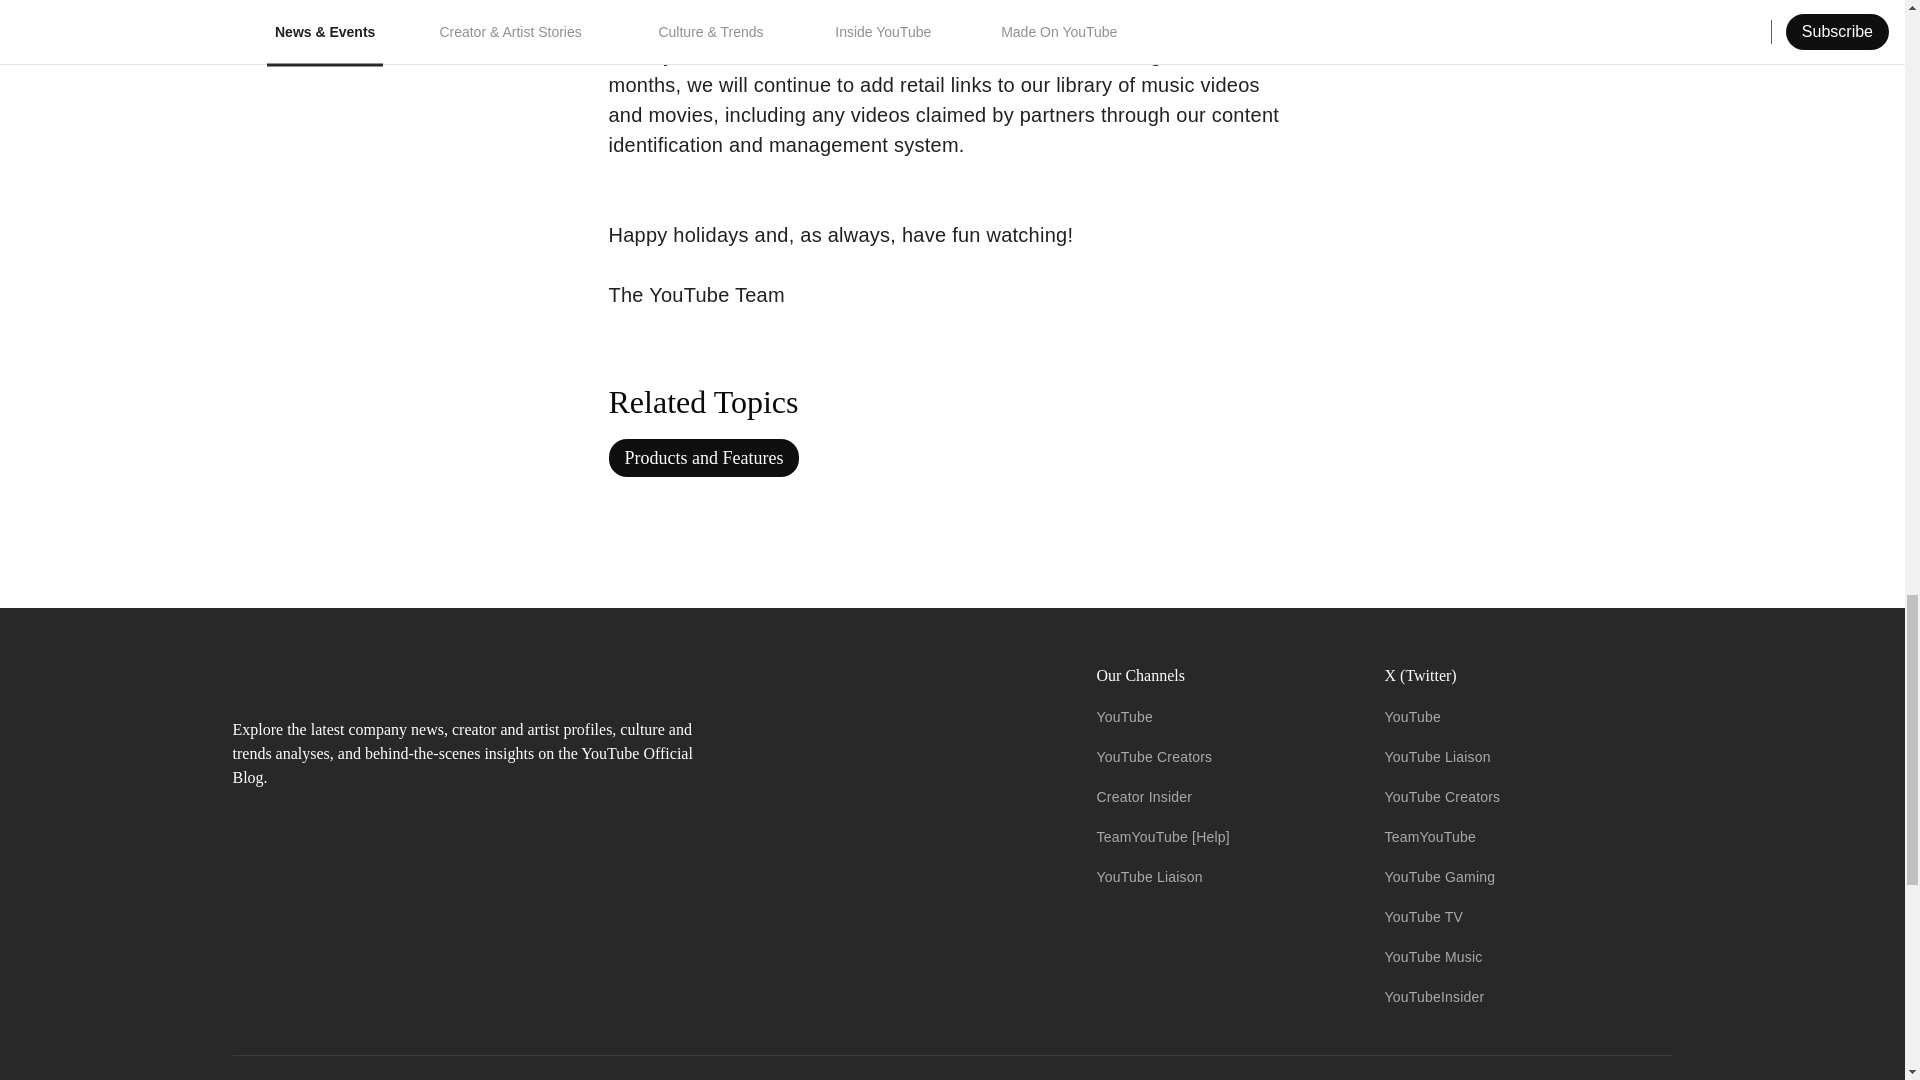  Describe the element at coordinates (703, 457) in the screenshot. I see `Products and Features` at that location.